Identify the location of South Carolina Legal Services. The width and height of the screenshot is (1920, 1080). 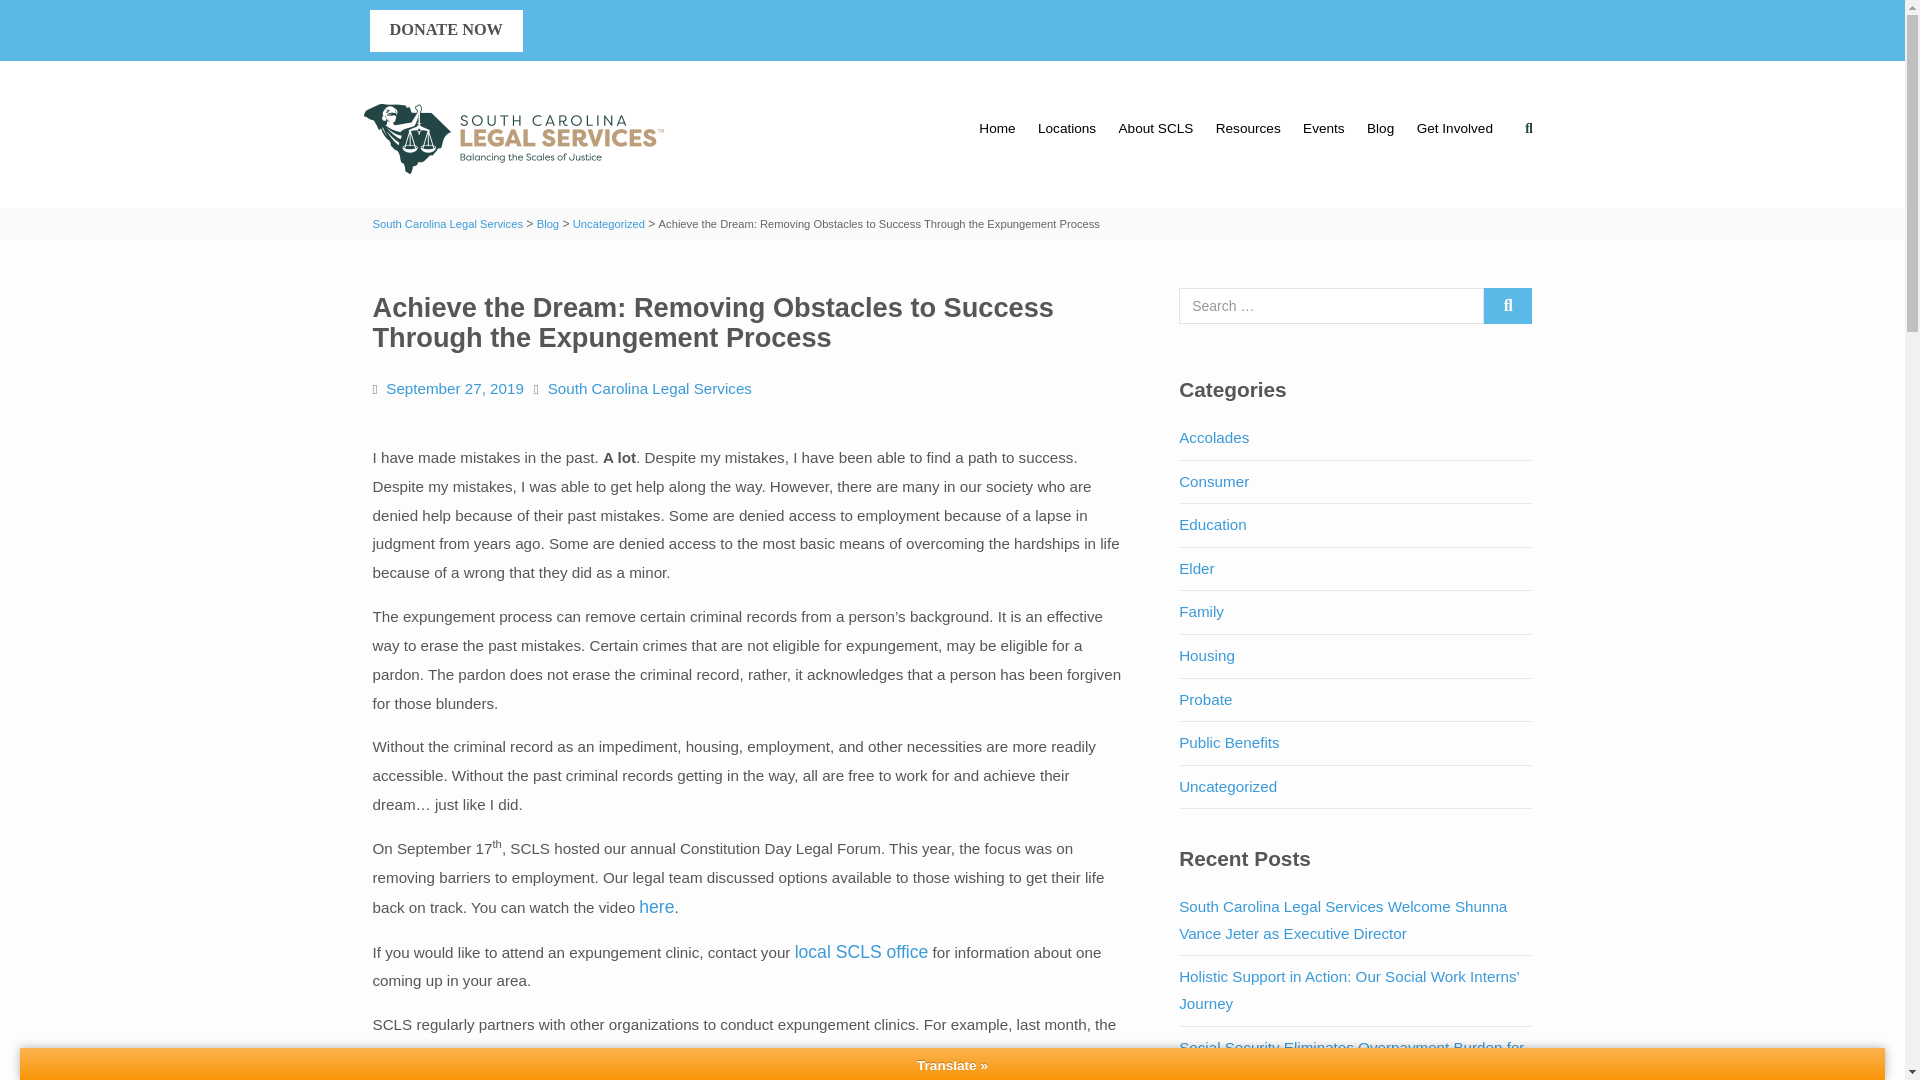
(514, 140).